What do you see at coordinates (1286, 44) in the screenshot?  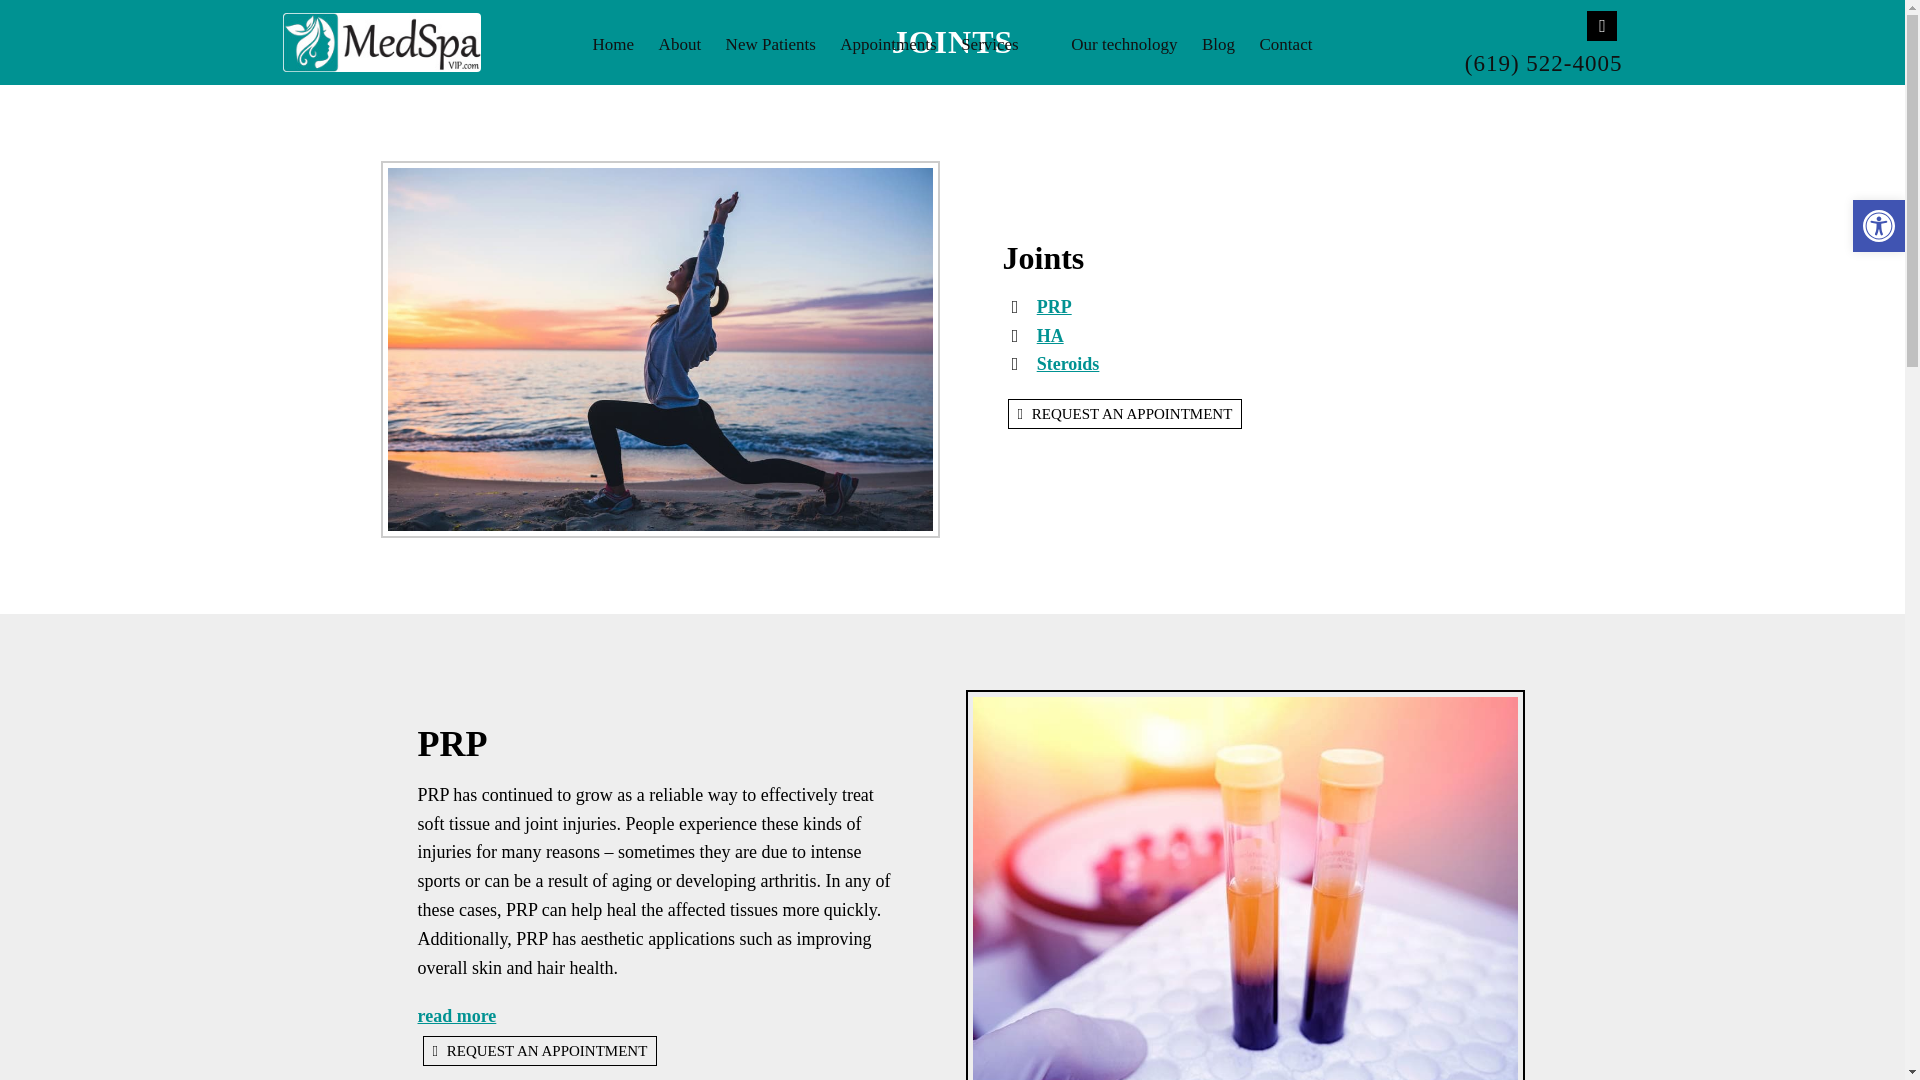 I see `Contact` at bounding box center [1286, 44].